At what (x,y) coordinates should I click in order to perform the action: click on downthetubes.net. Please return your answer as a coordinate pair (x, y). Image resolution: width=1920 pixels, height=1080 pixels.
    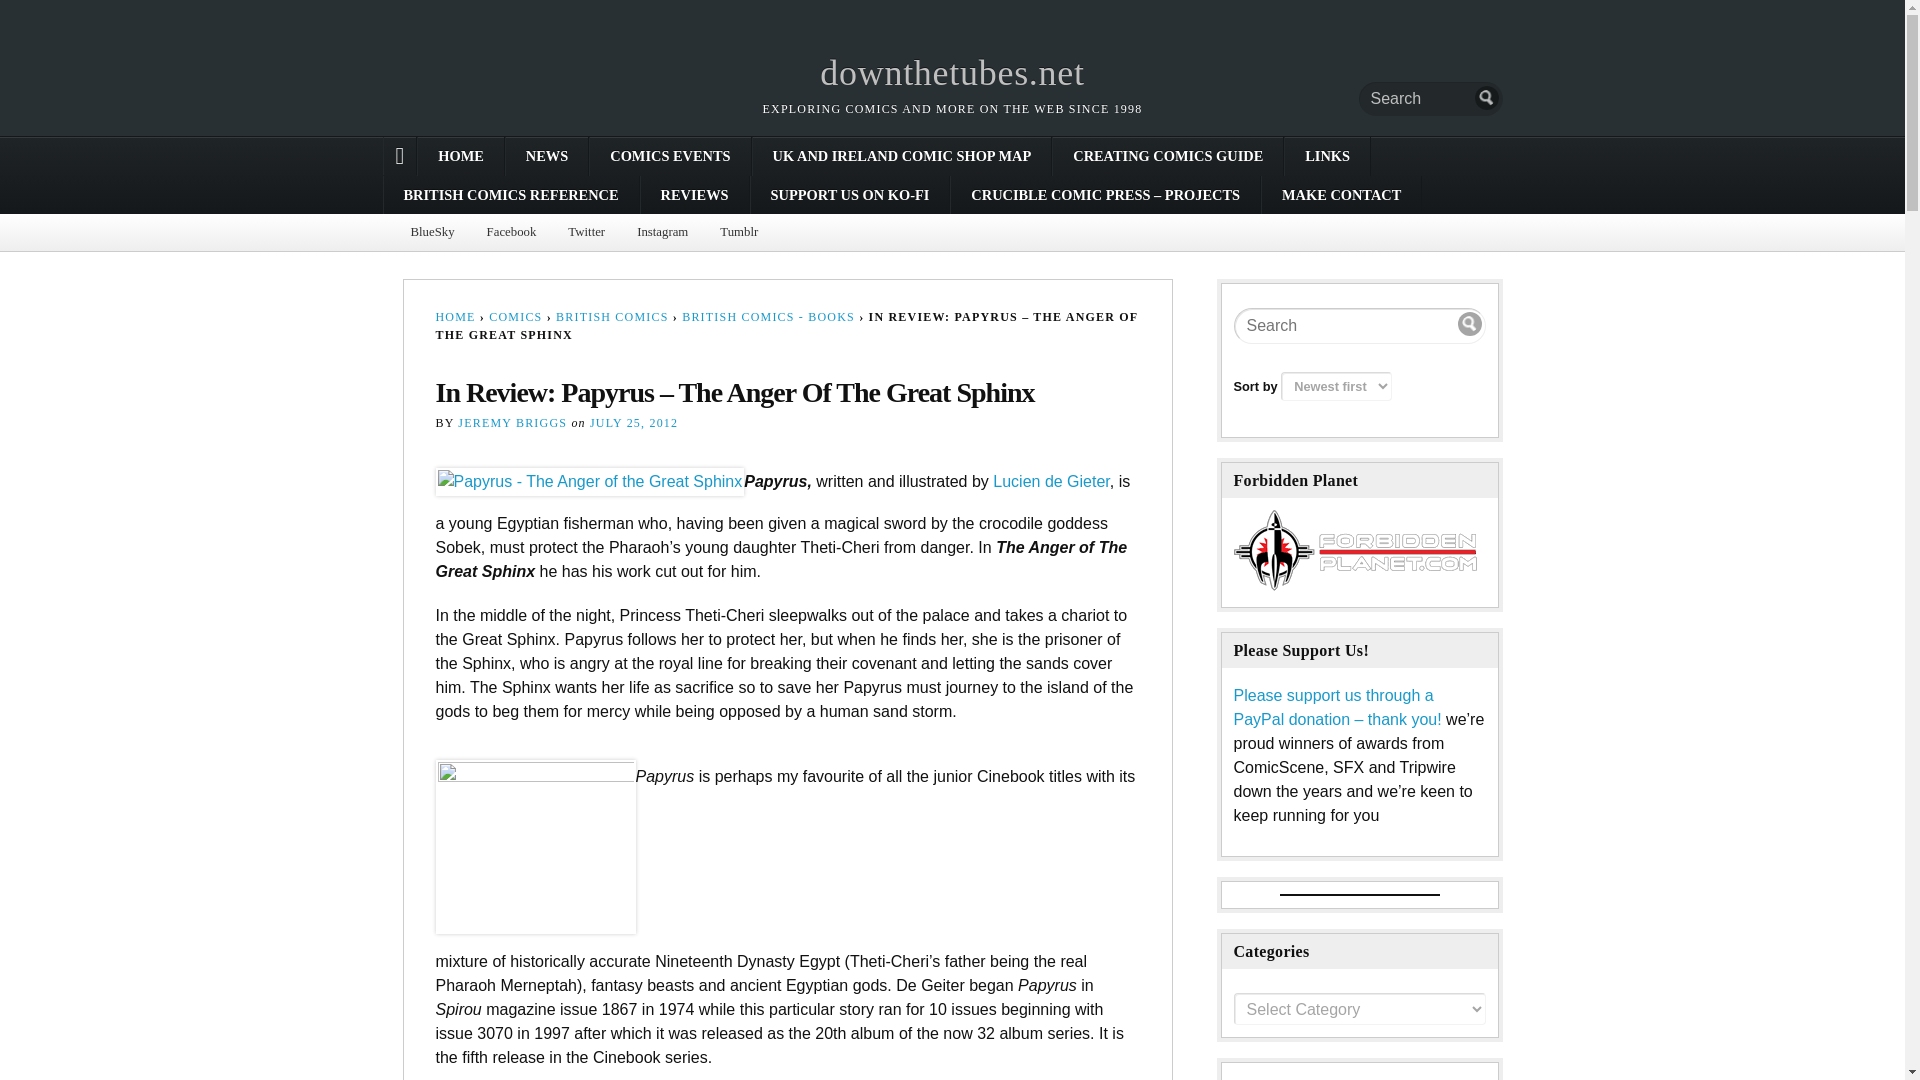
    Looking at the image, I should click on (952, 72).